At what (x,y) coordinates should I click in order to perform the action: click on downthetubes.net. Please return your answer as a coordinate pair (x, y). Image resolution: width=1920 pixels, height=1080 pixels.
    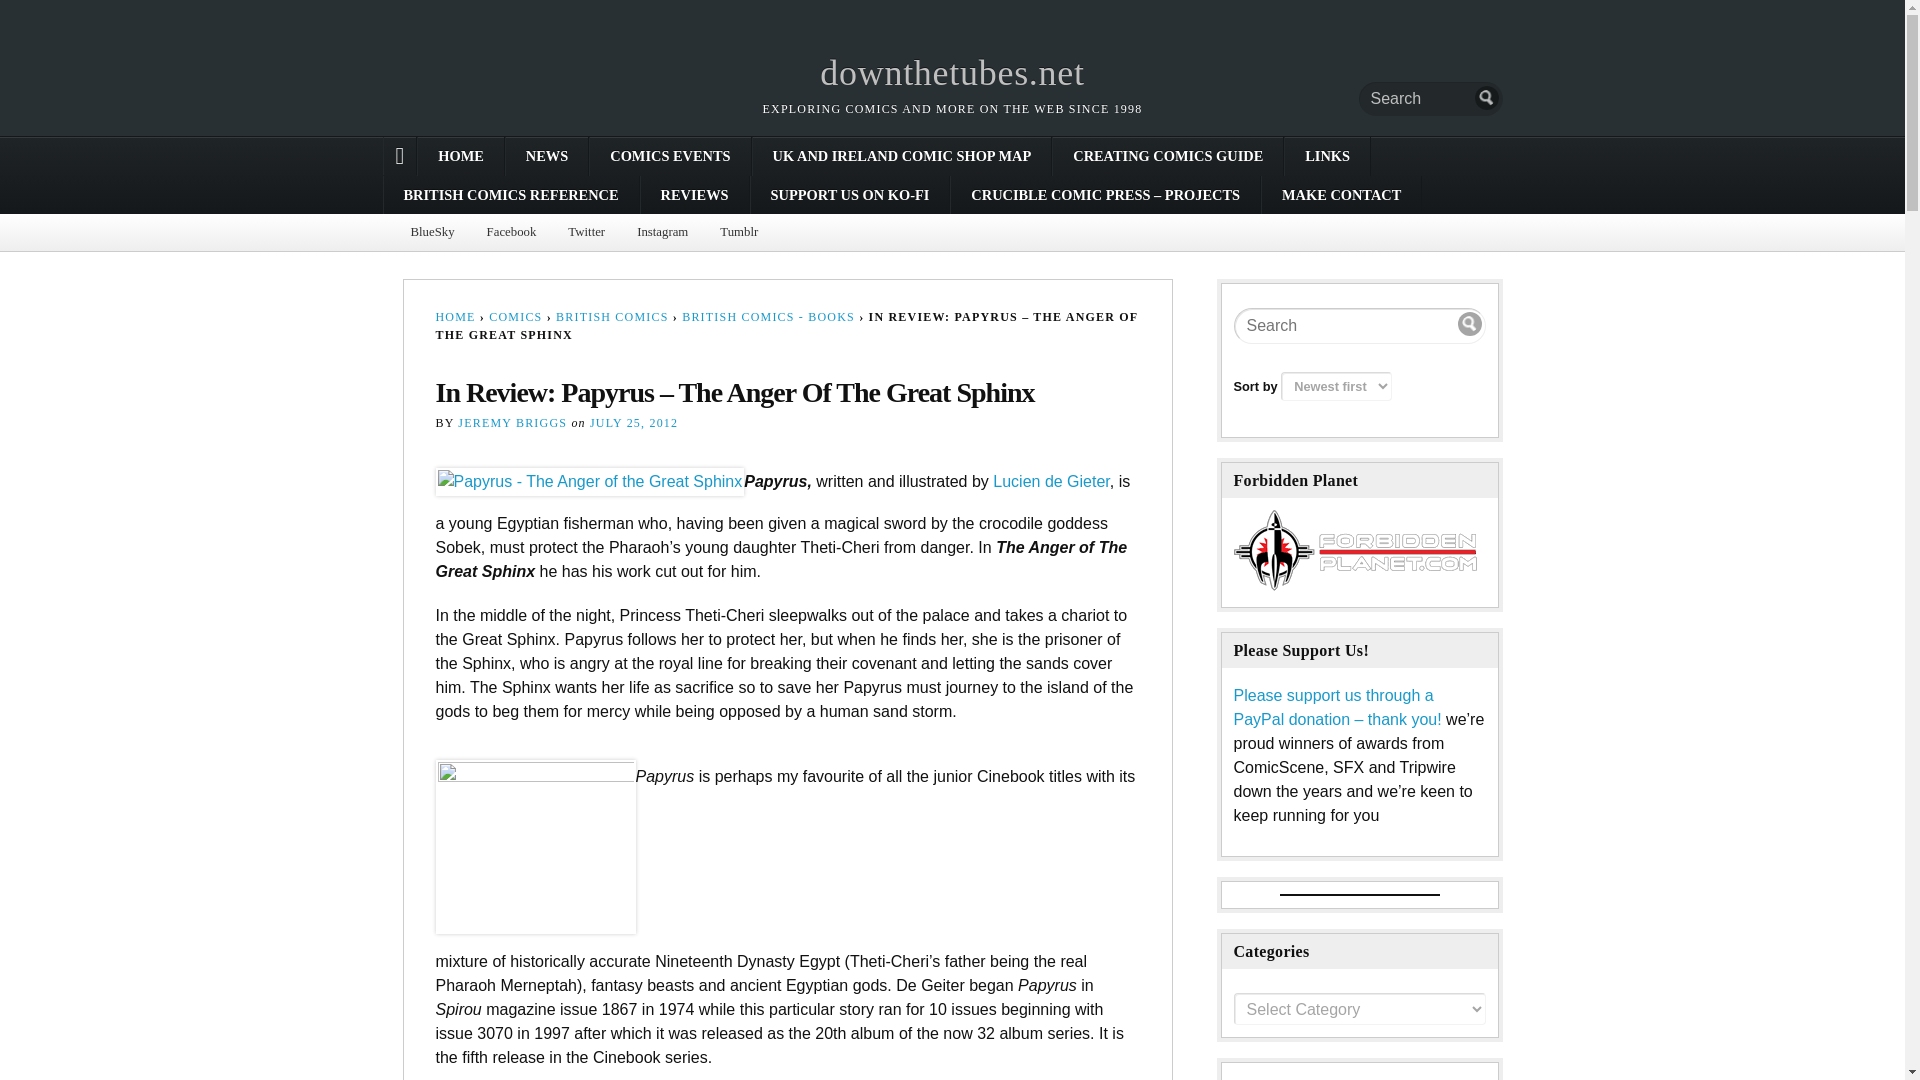
    Looking at the image, I should click on (952, 72).